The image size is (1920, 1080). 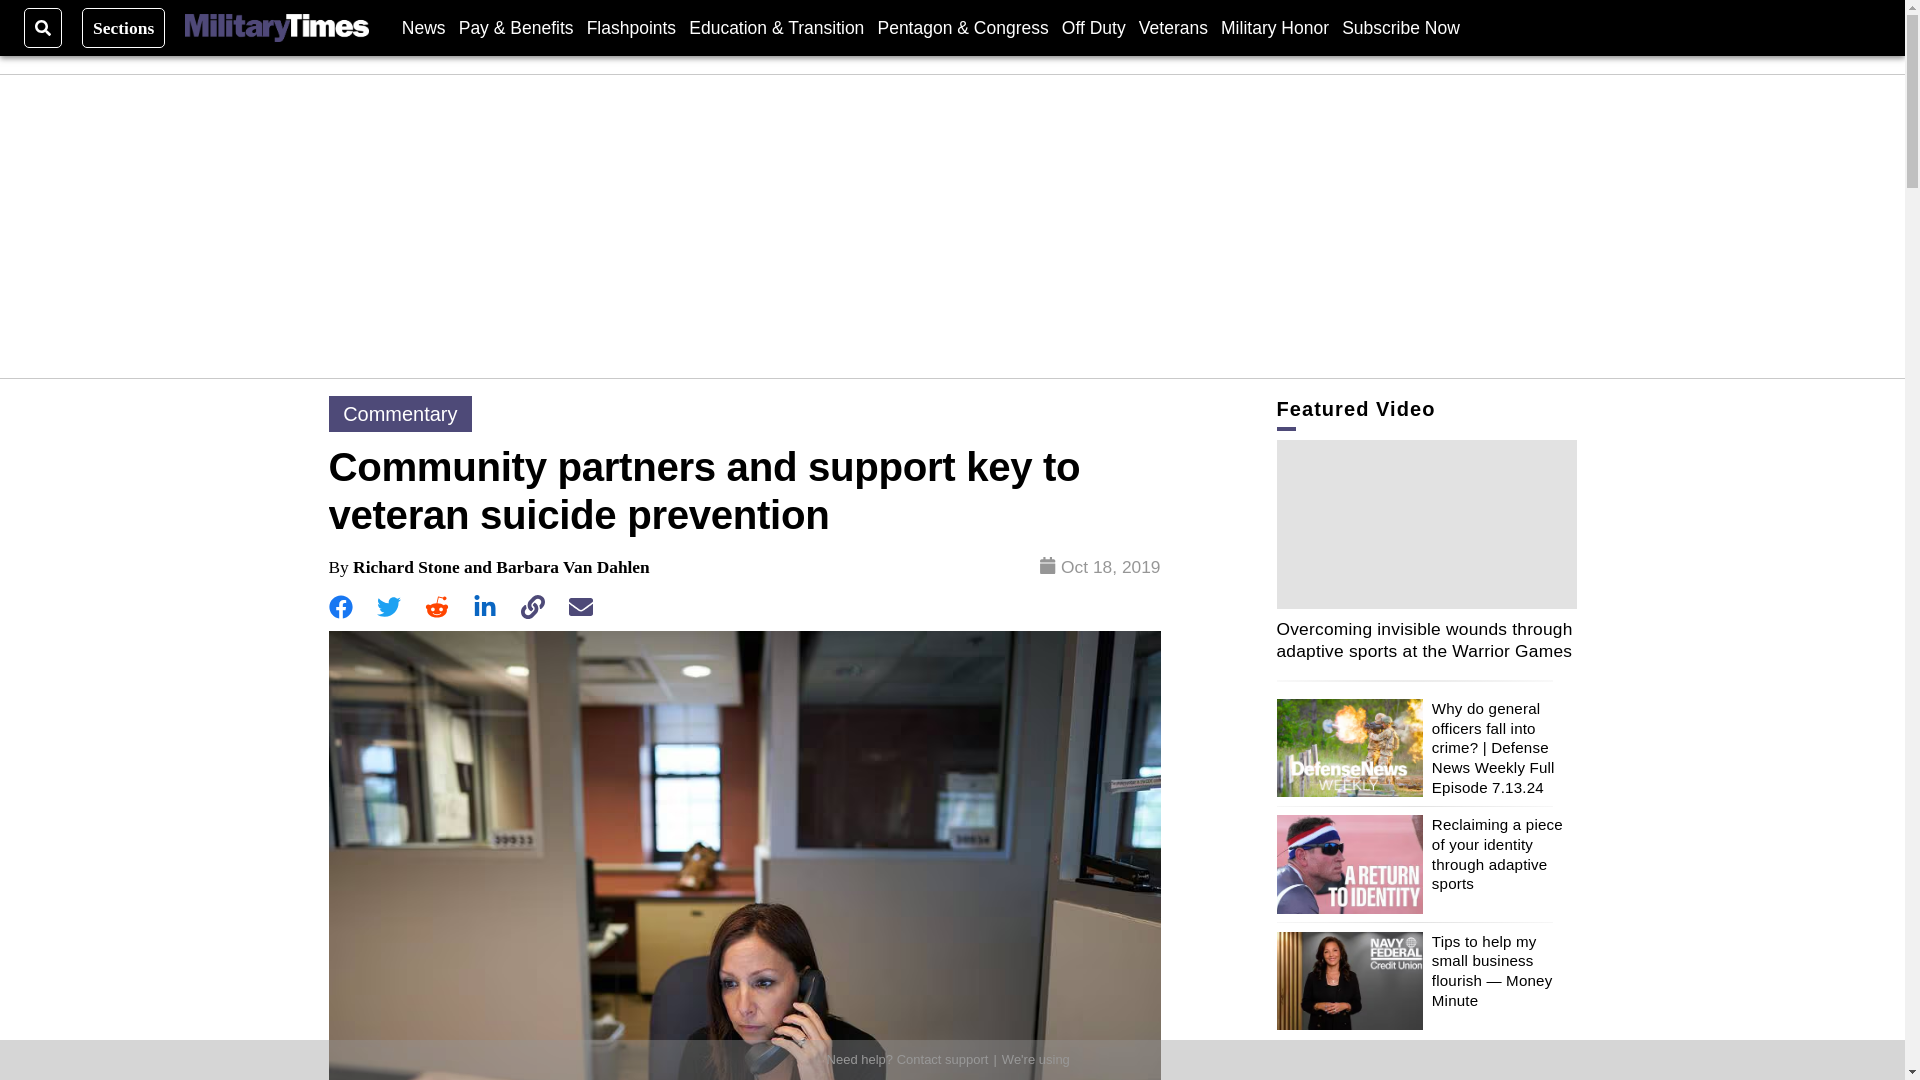 What do you see at coordinates (1274, 27) in the screenshot?
I see `Military Honor` at bounding box center [1274, 27].